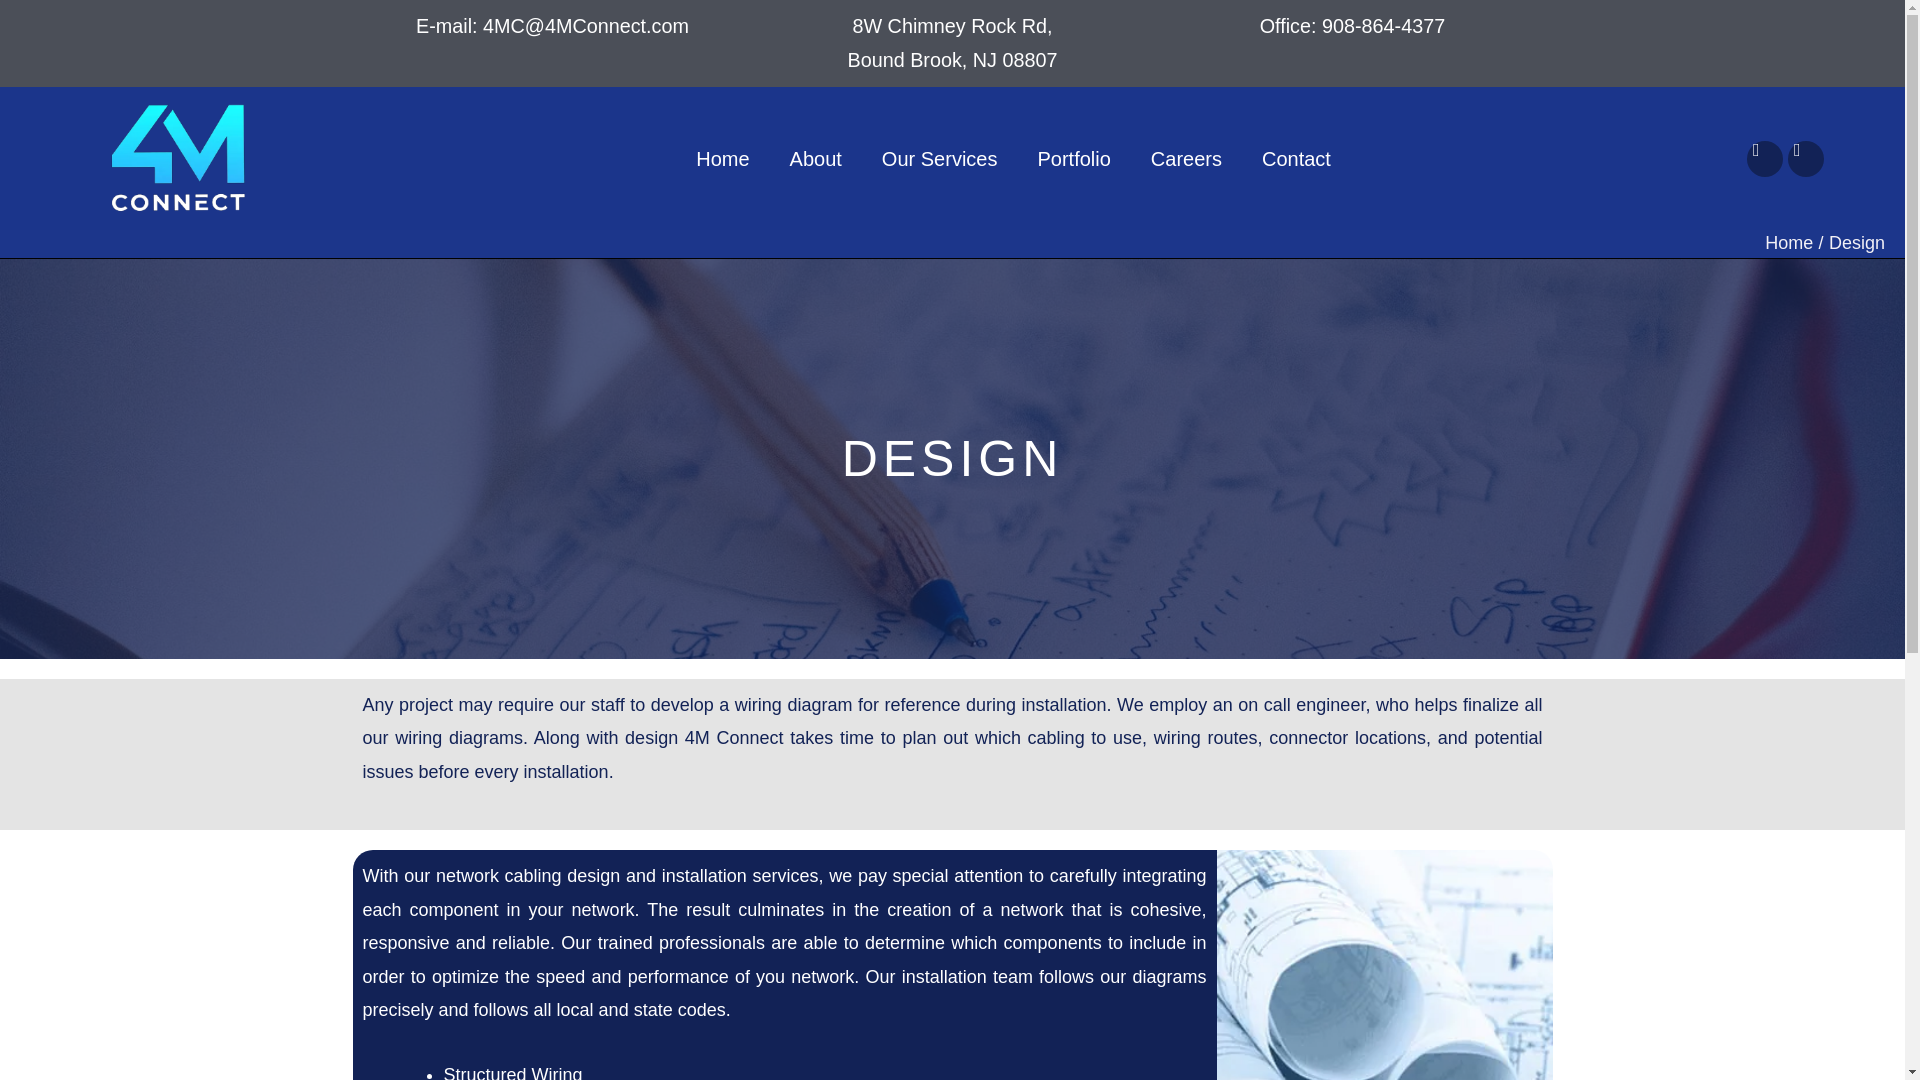 The height and width of the screenshot is (1080, 1920). Describe the element at coordinates (940, 159) in the screenshot. I see `Office: 908-864-4377` at that location.